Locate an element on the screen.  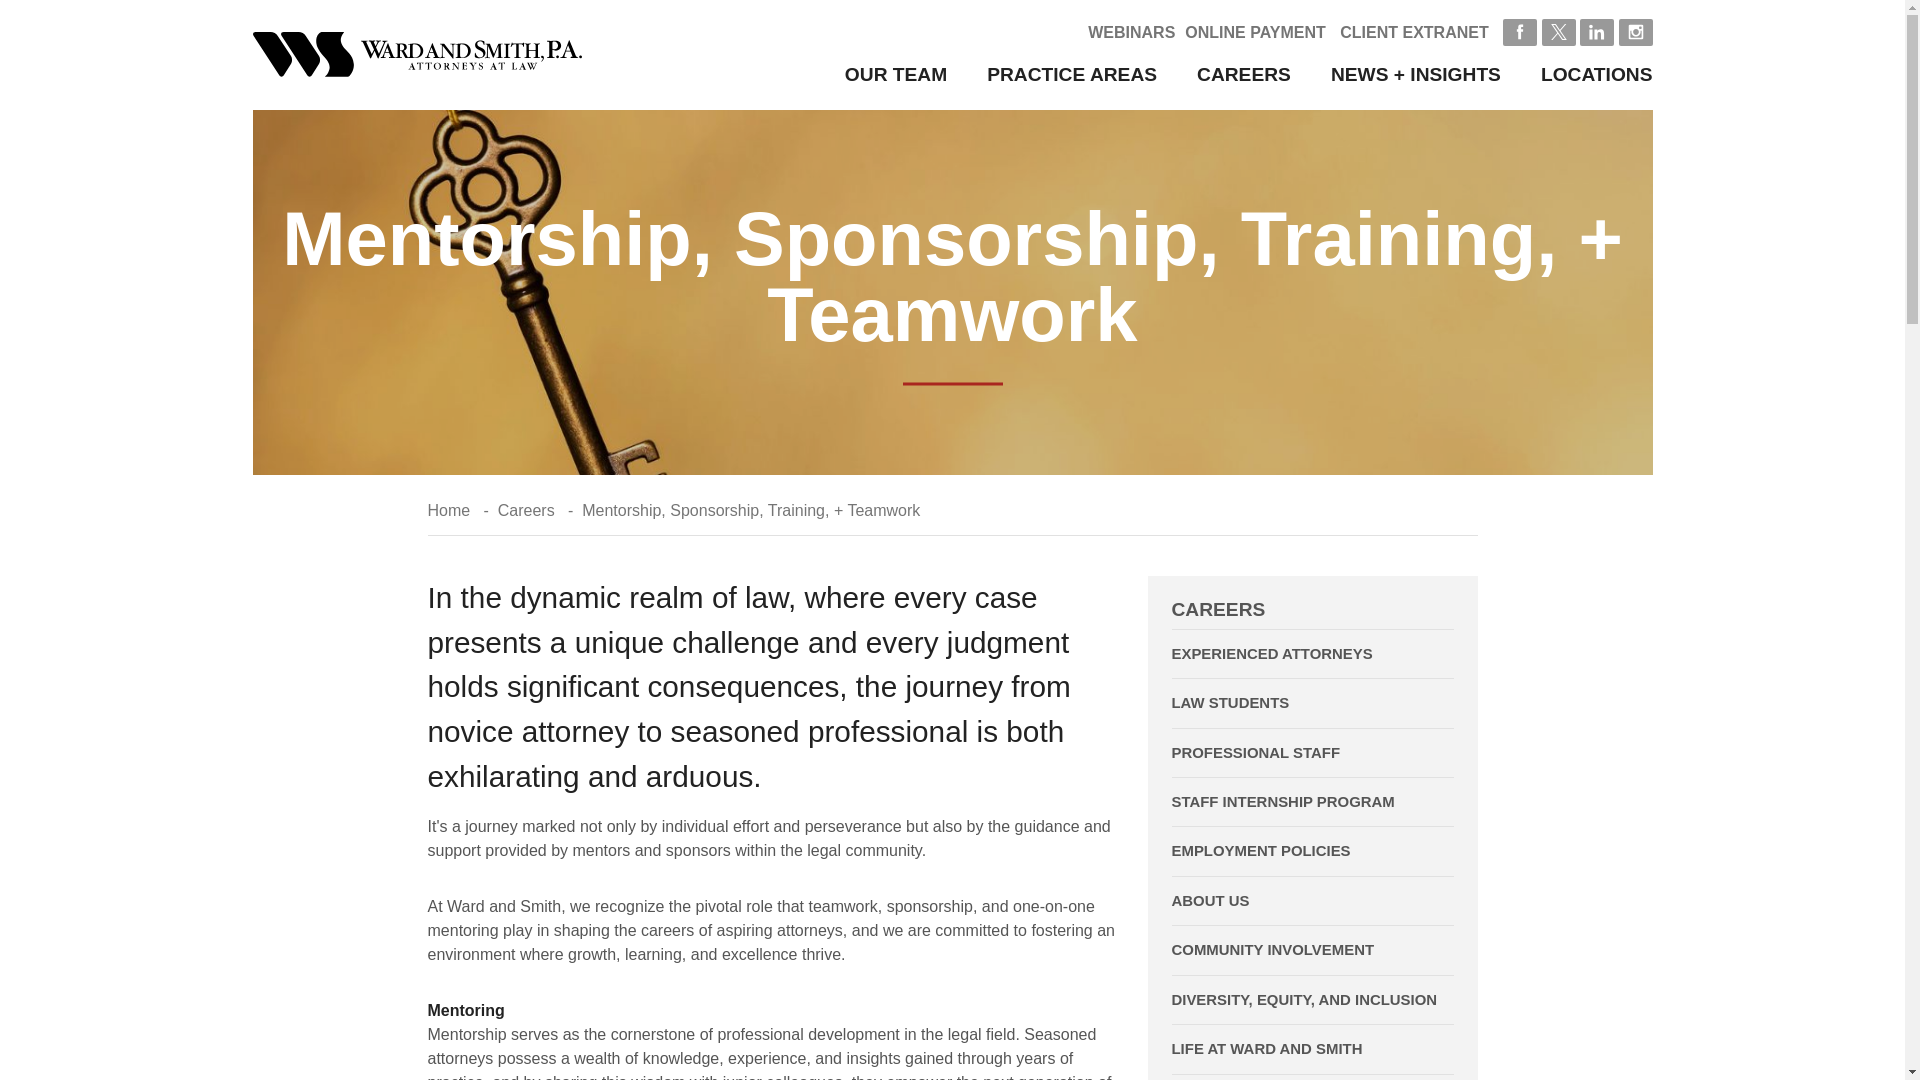
CAREERS is located at coordinates (1243, 74).